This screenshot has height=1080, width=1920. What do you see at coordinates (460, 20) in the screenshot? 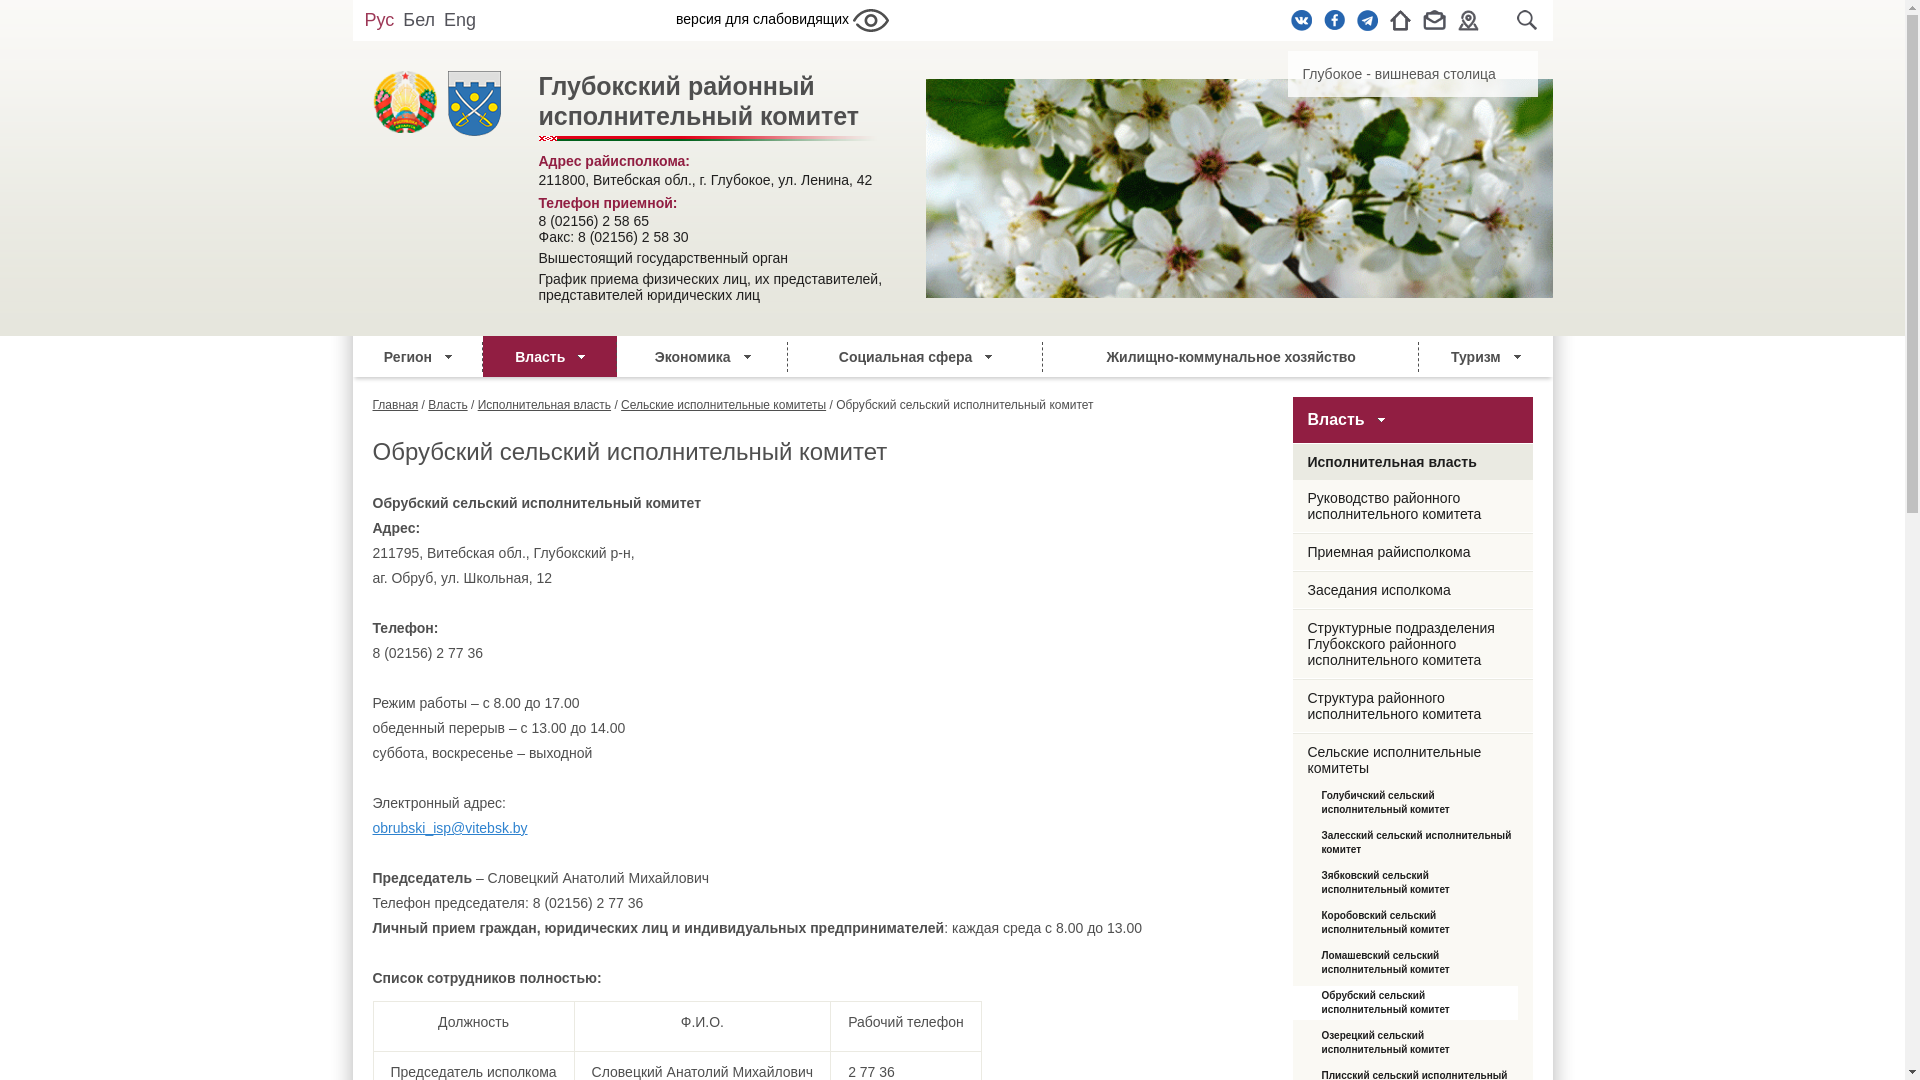
I see `Eng` at bounding box center [460, 20].